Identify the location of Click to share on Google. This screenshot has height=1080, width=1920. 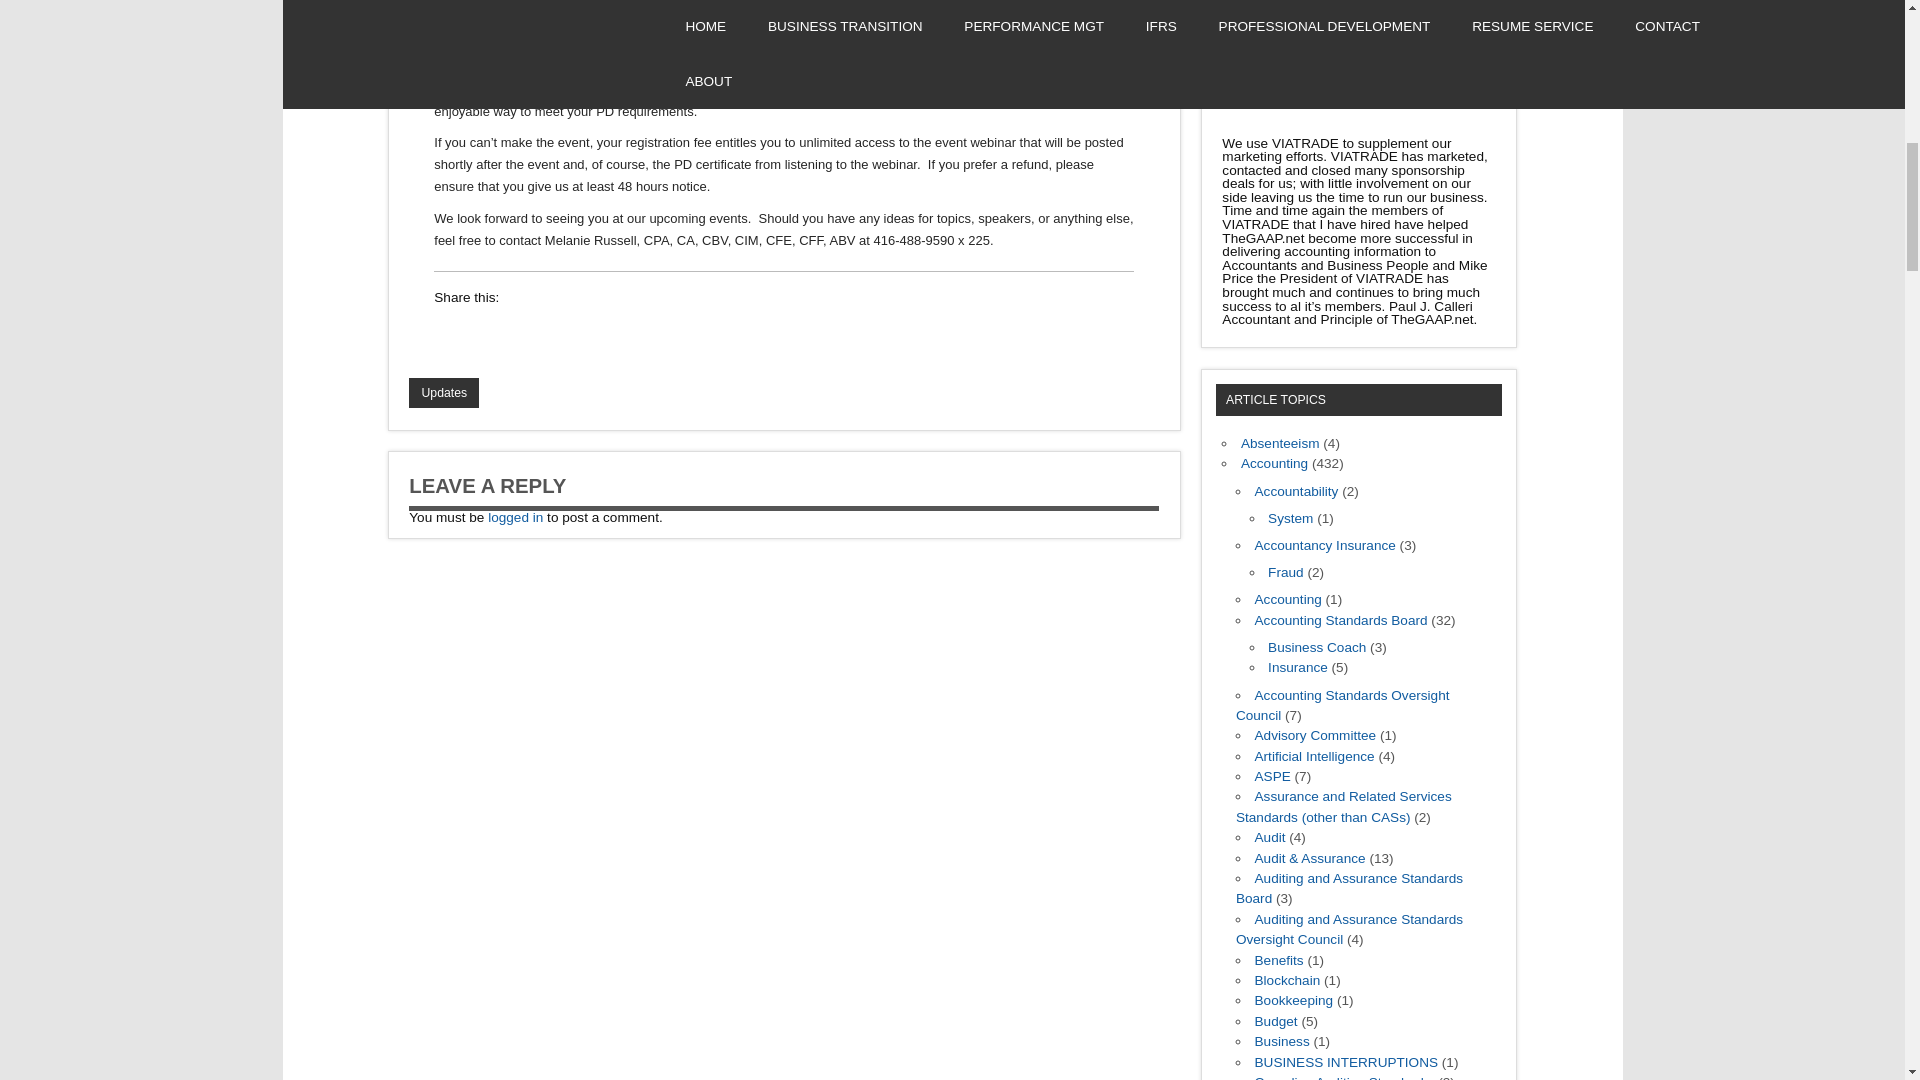
(526, 334).